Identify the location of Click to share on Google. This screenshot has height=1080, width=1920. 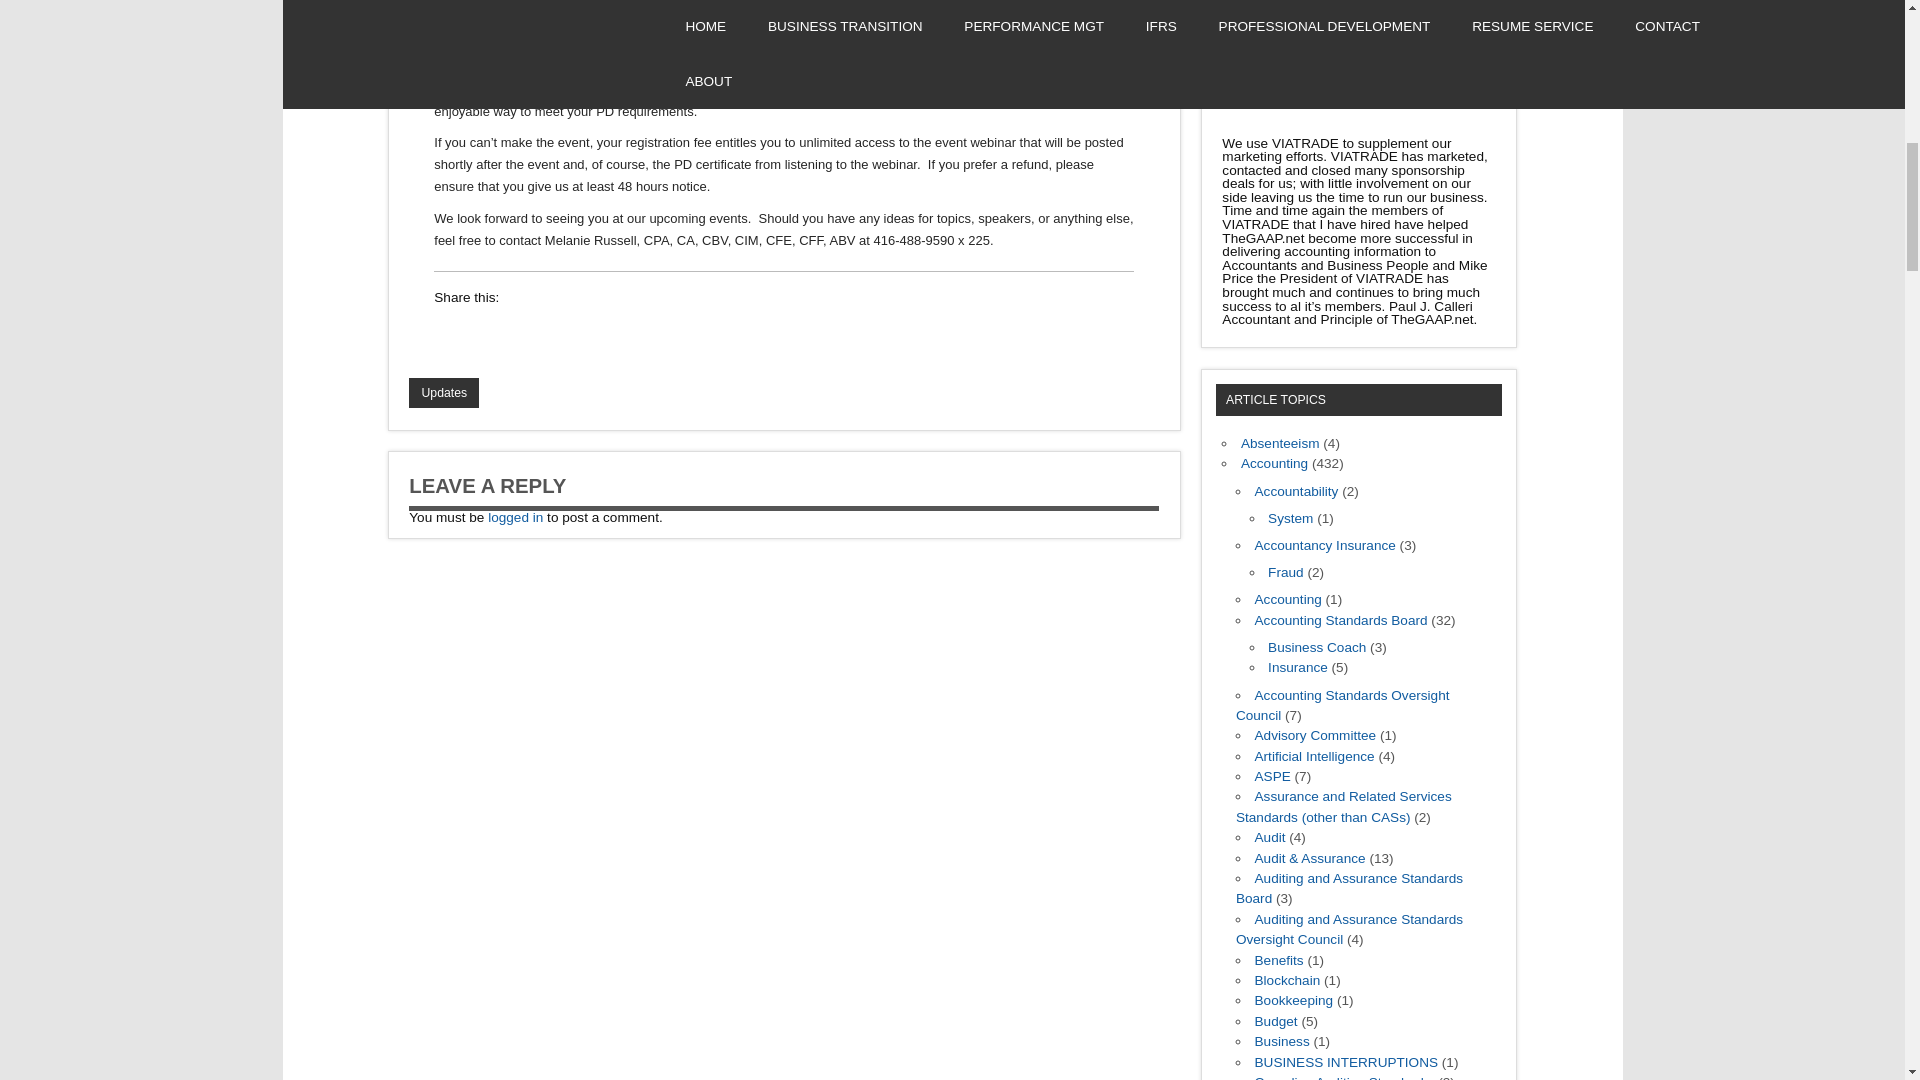
(526, 334).